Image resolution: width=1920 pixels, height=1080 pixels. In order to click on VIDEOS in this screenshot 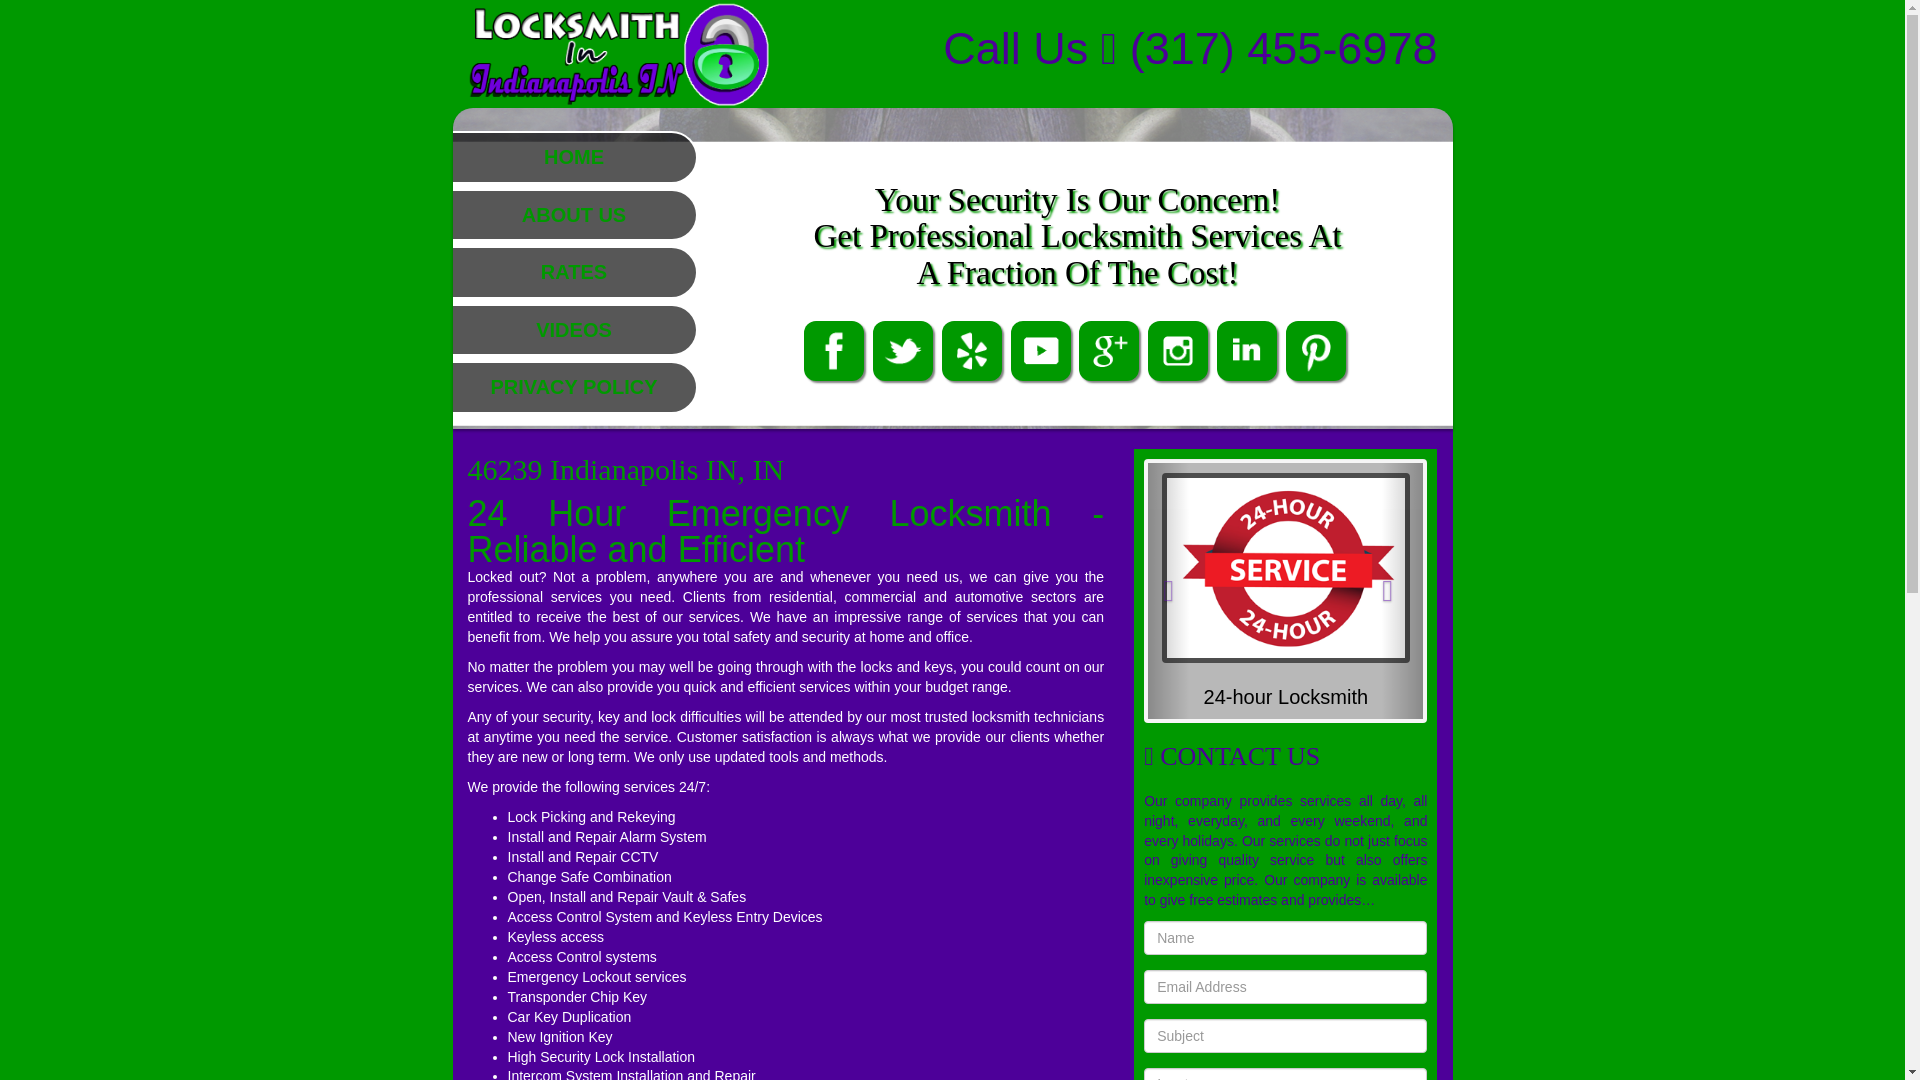, I will do `click(574, 330)`.